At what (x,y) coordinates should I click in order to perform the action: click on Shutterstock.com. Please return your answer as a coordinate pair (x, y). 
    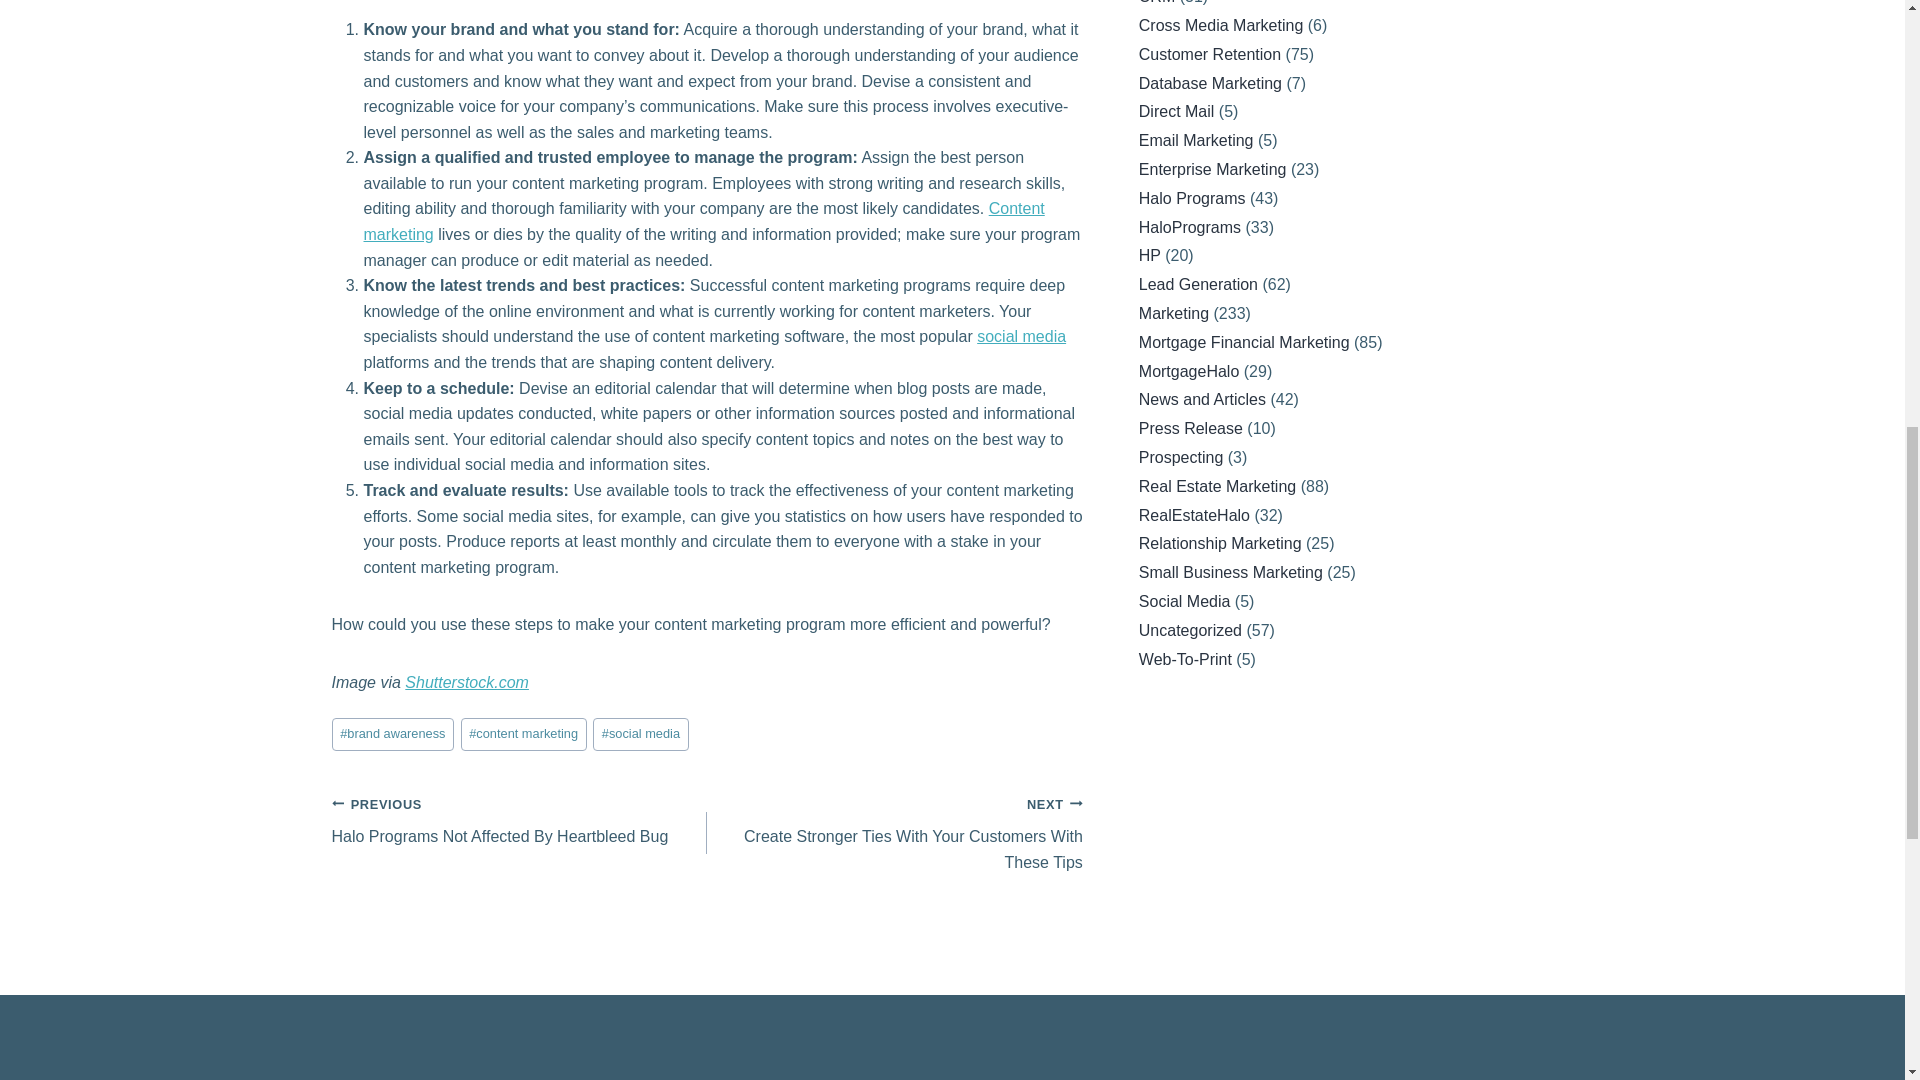
    Looking at the image, I should click on (394, 734).